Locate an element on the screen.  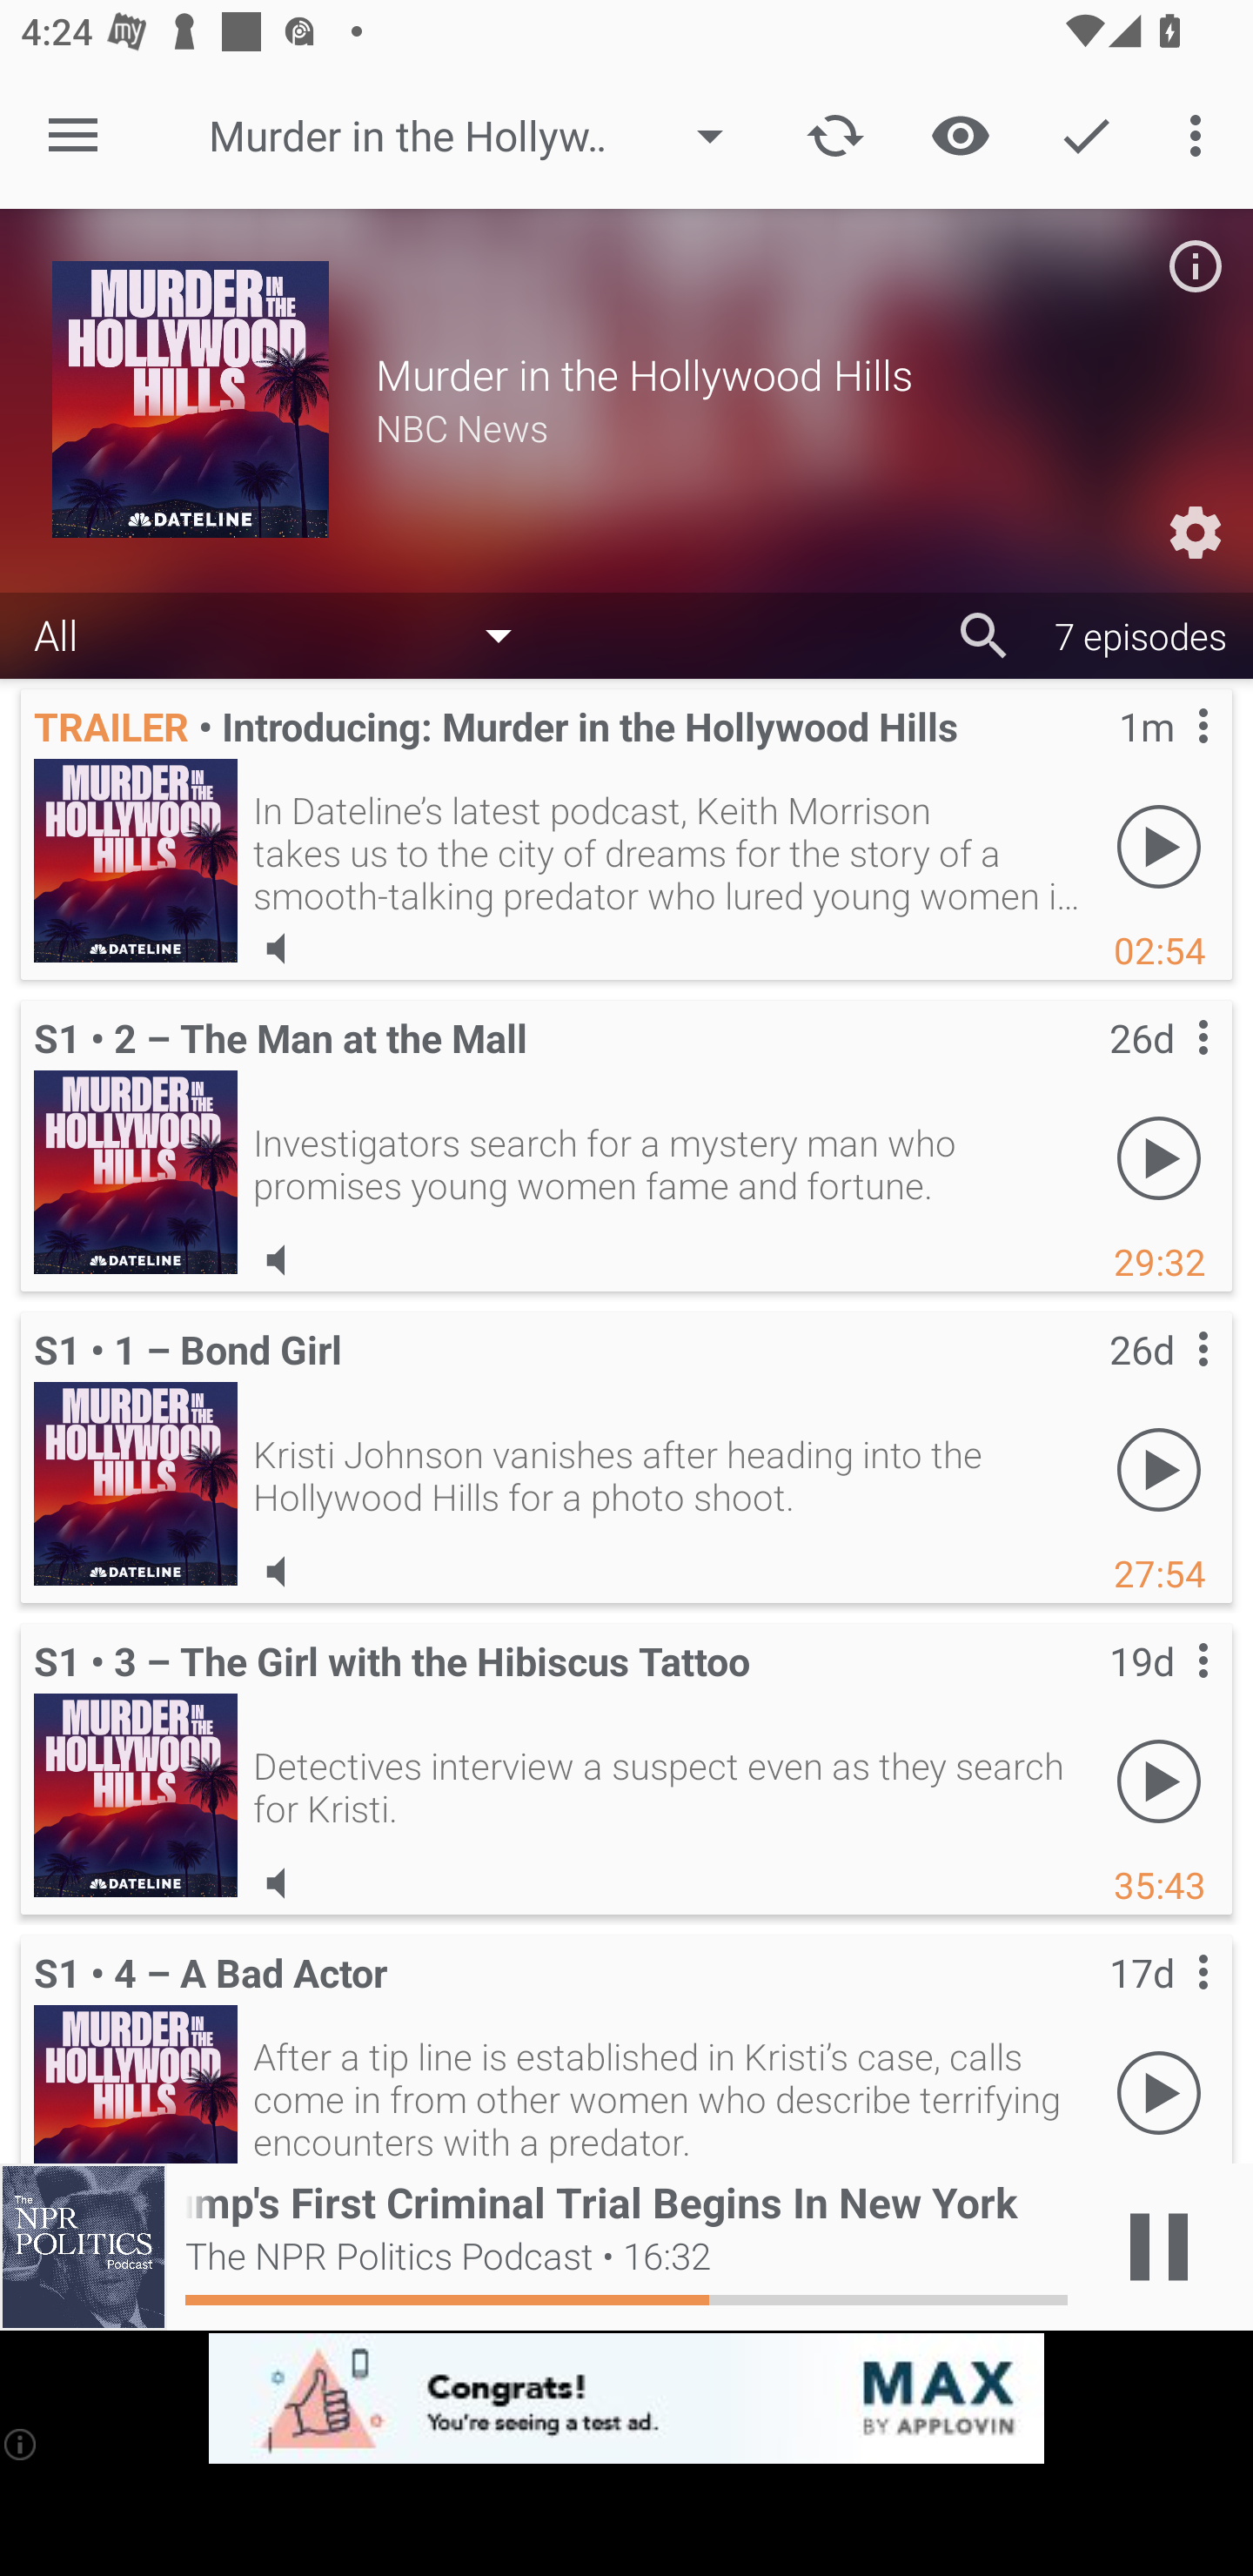
Play is located at coordinates (1159, 1469).